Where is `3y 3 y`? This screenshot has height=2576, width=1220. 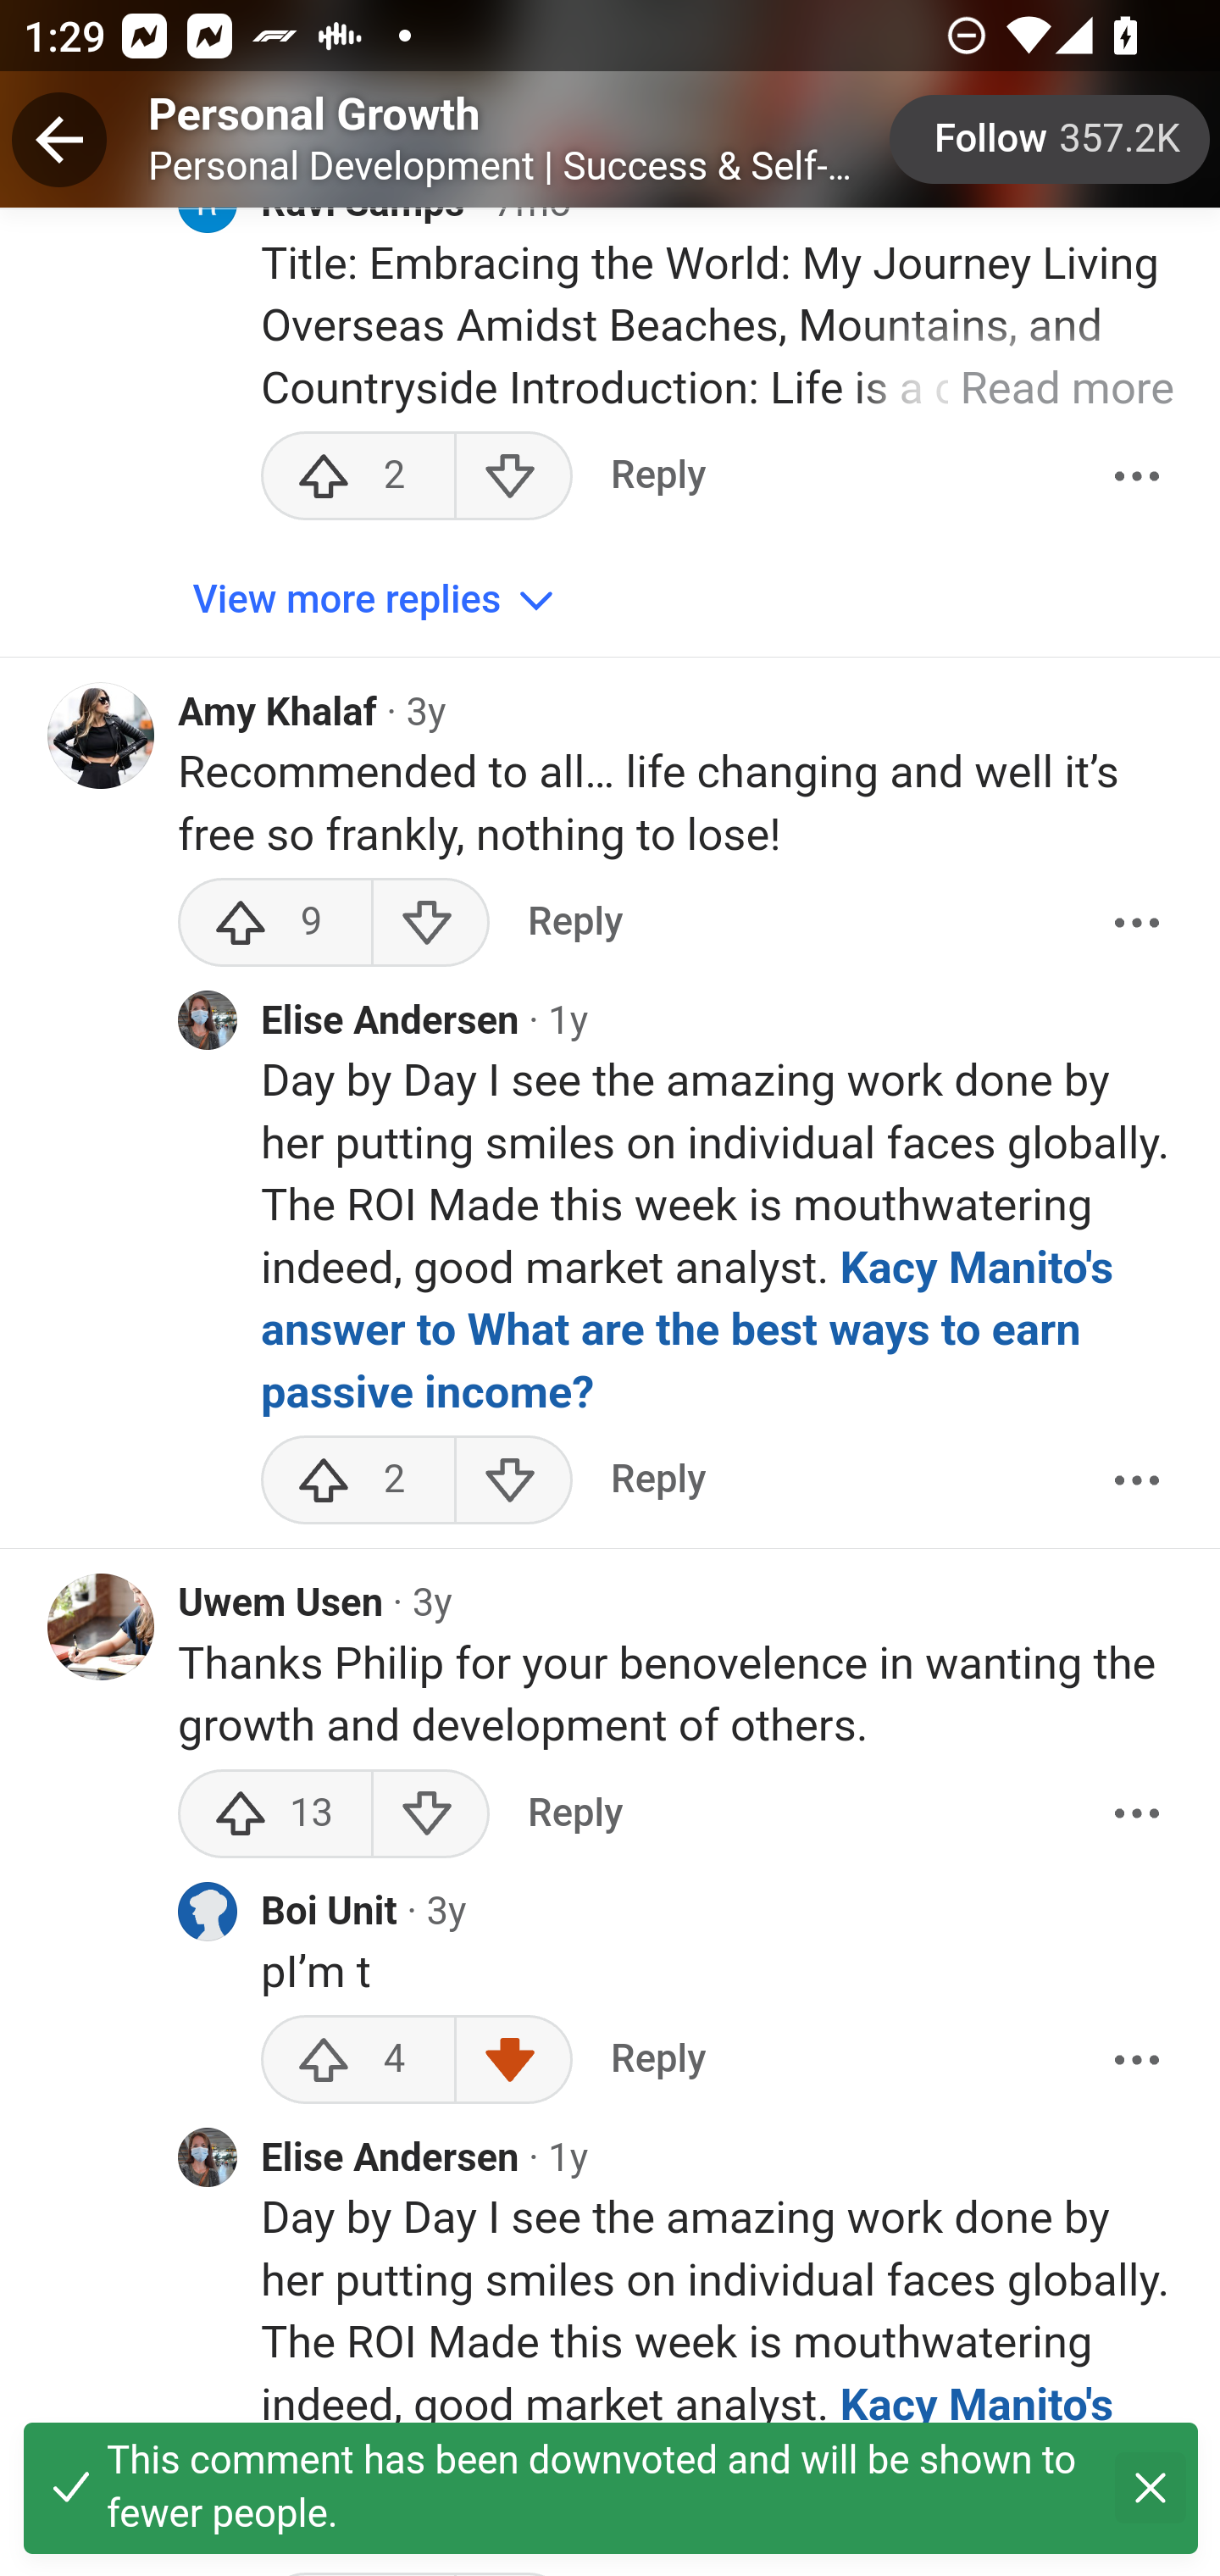 3y 3 y is located at coordinates (446, 1913).